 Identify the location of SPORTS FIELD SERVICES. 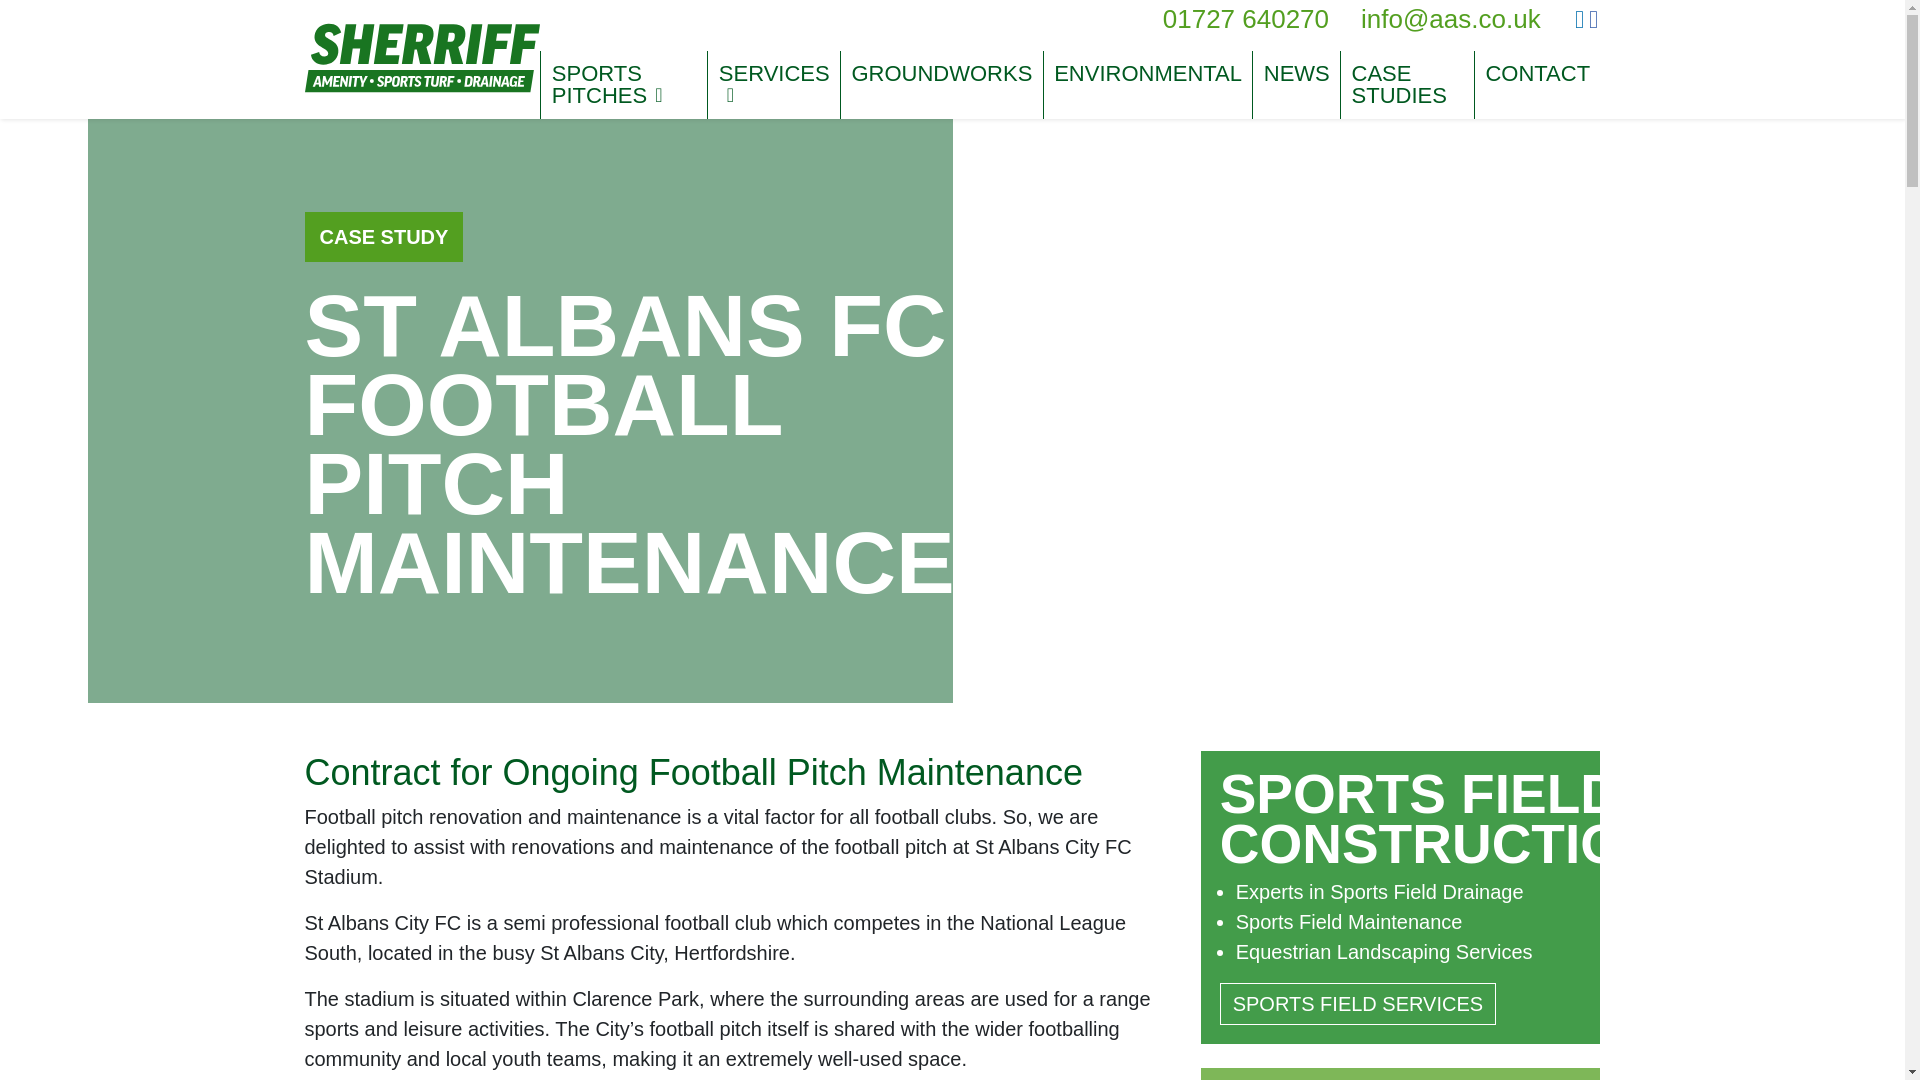
(1357, 1003).